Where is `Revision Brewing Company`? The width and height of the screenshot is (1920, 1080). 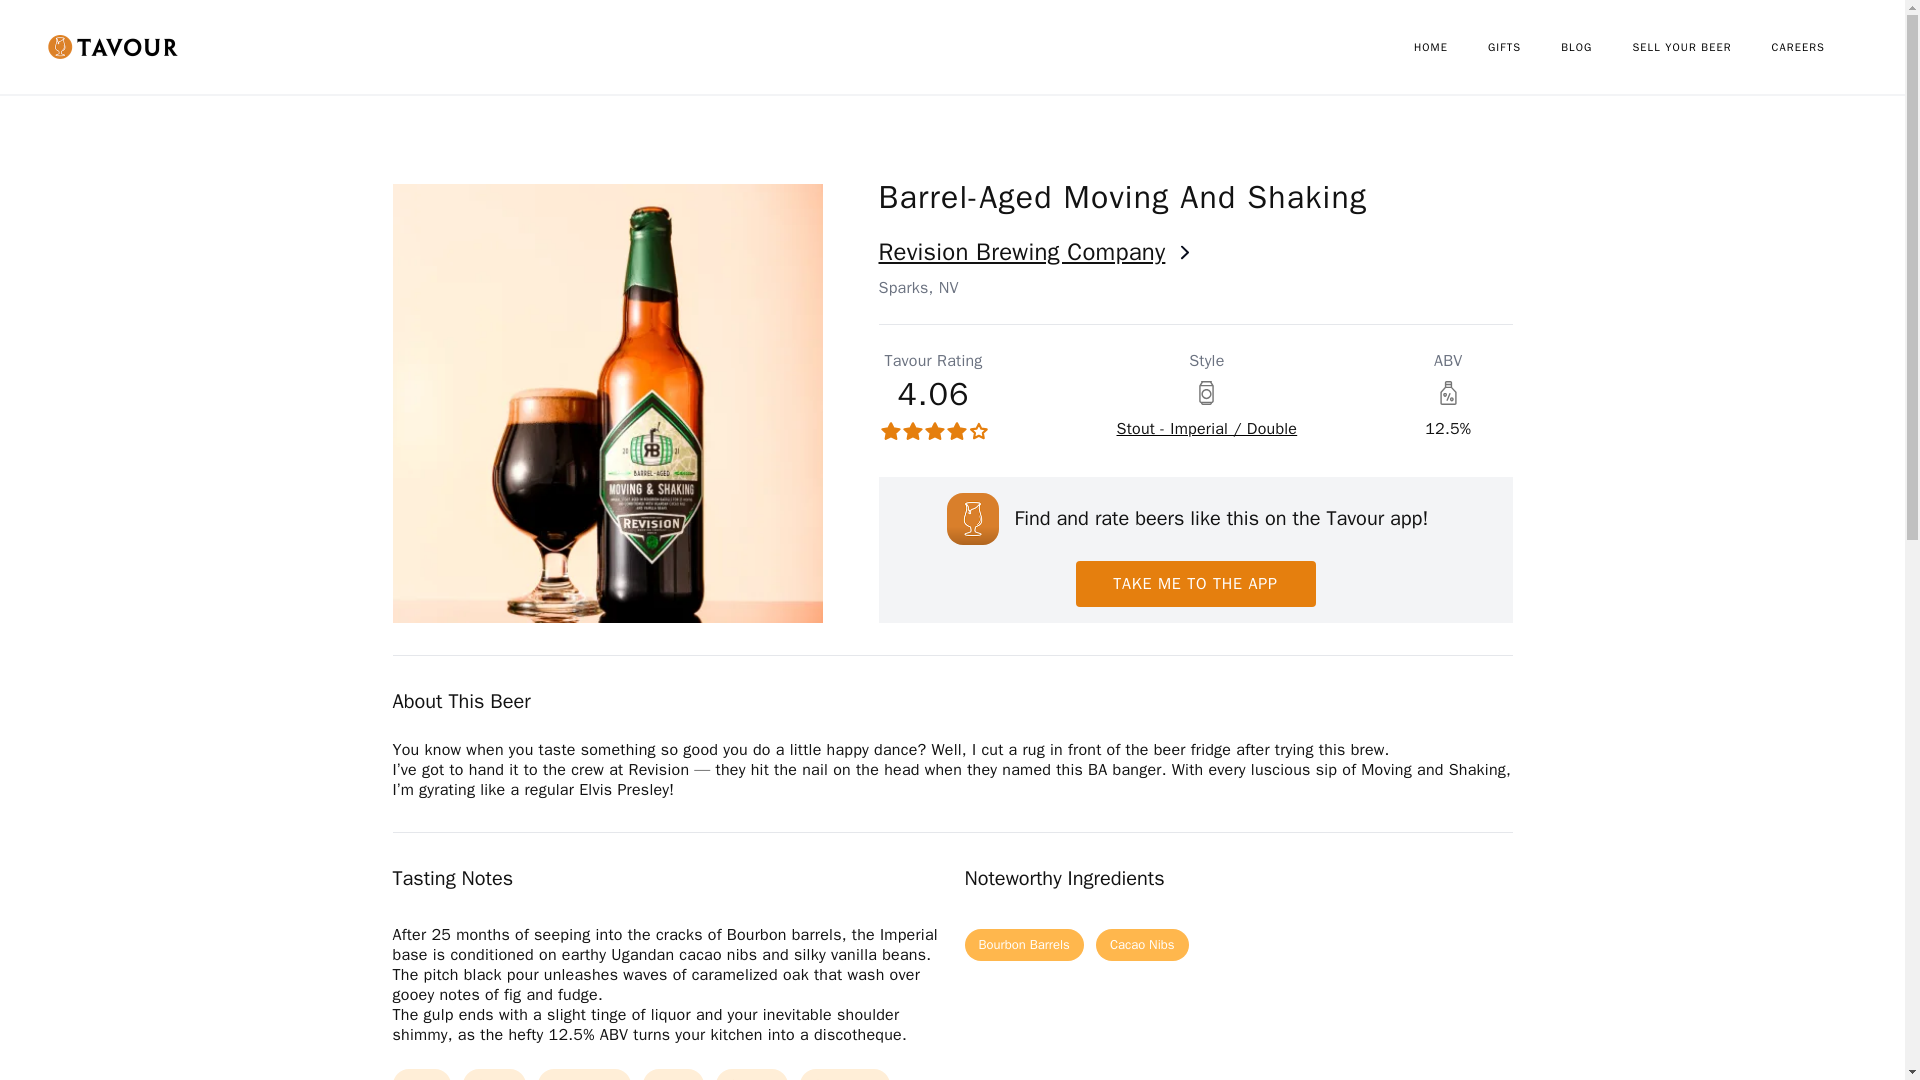 Revision Brewing Company is located at coordinates (1194, 252).